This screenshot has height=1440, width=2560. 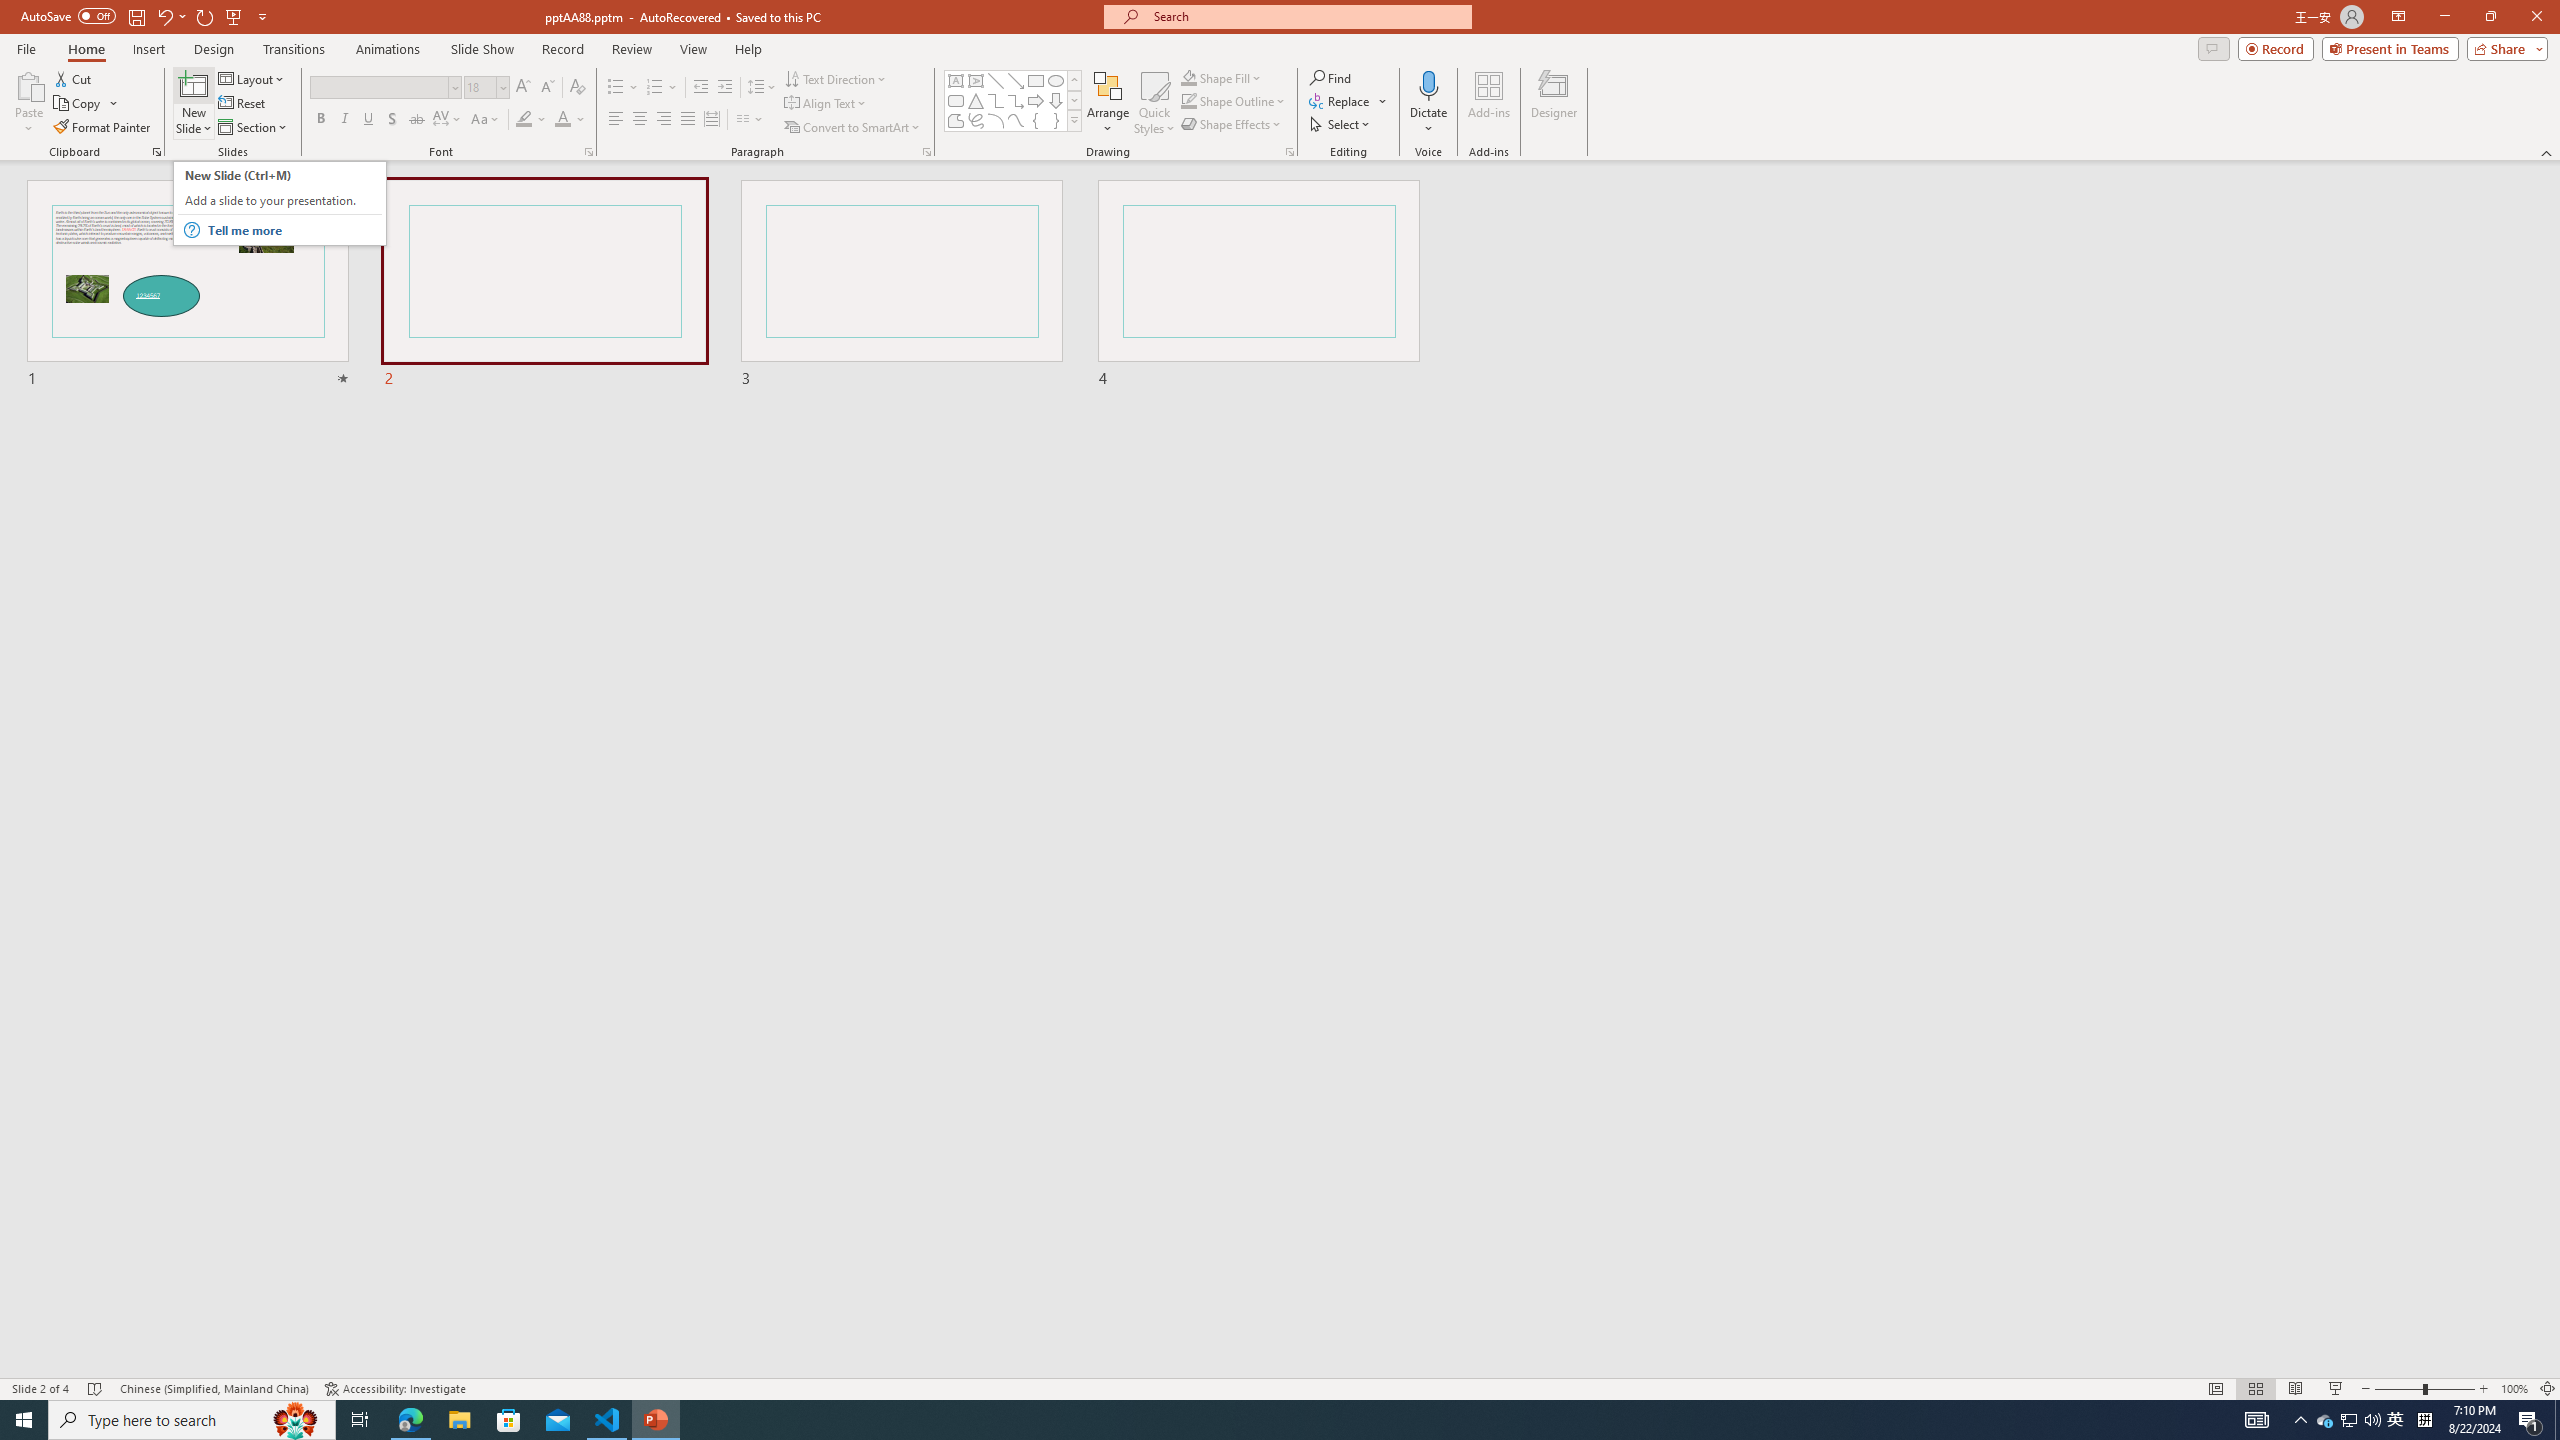 What do you see at coordinates (1056, 80) in the screenshot?
I see `Oval` at bounding box center [1056, 80].